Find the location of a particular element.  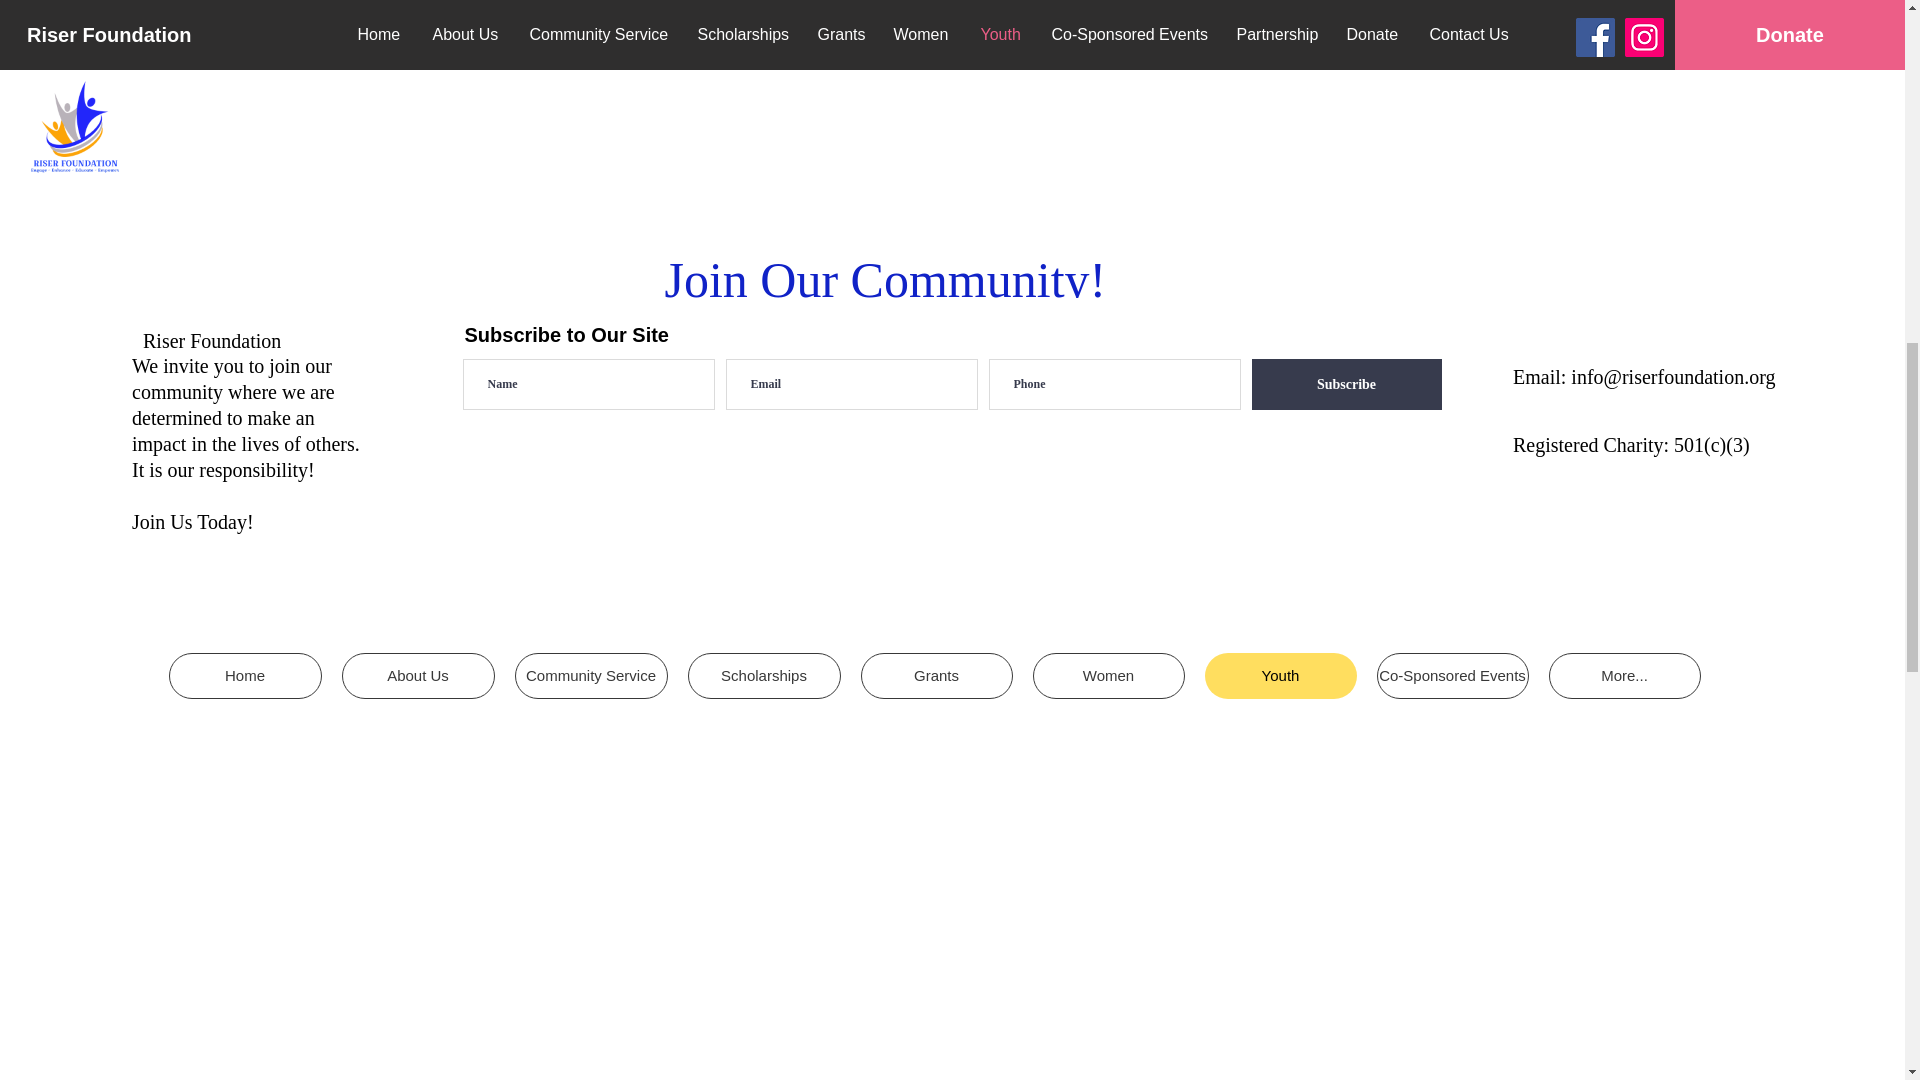

Donate is located at coordinates (896, 8).